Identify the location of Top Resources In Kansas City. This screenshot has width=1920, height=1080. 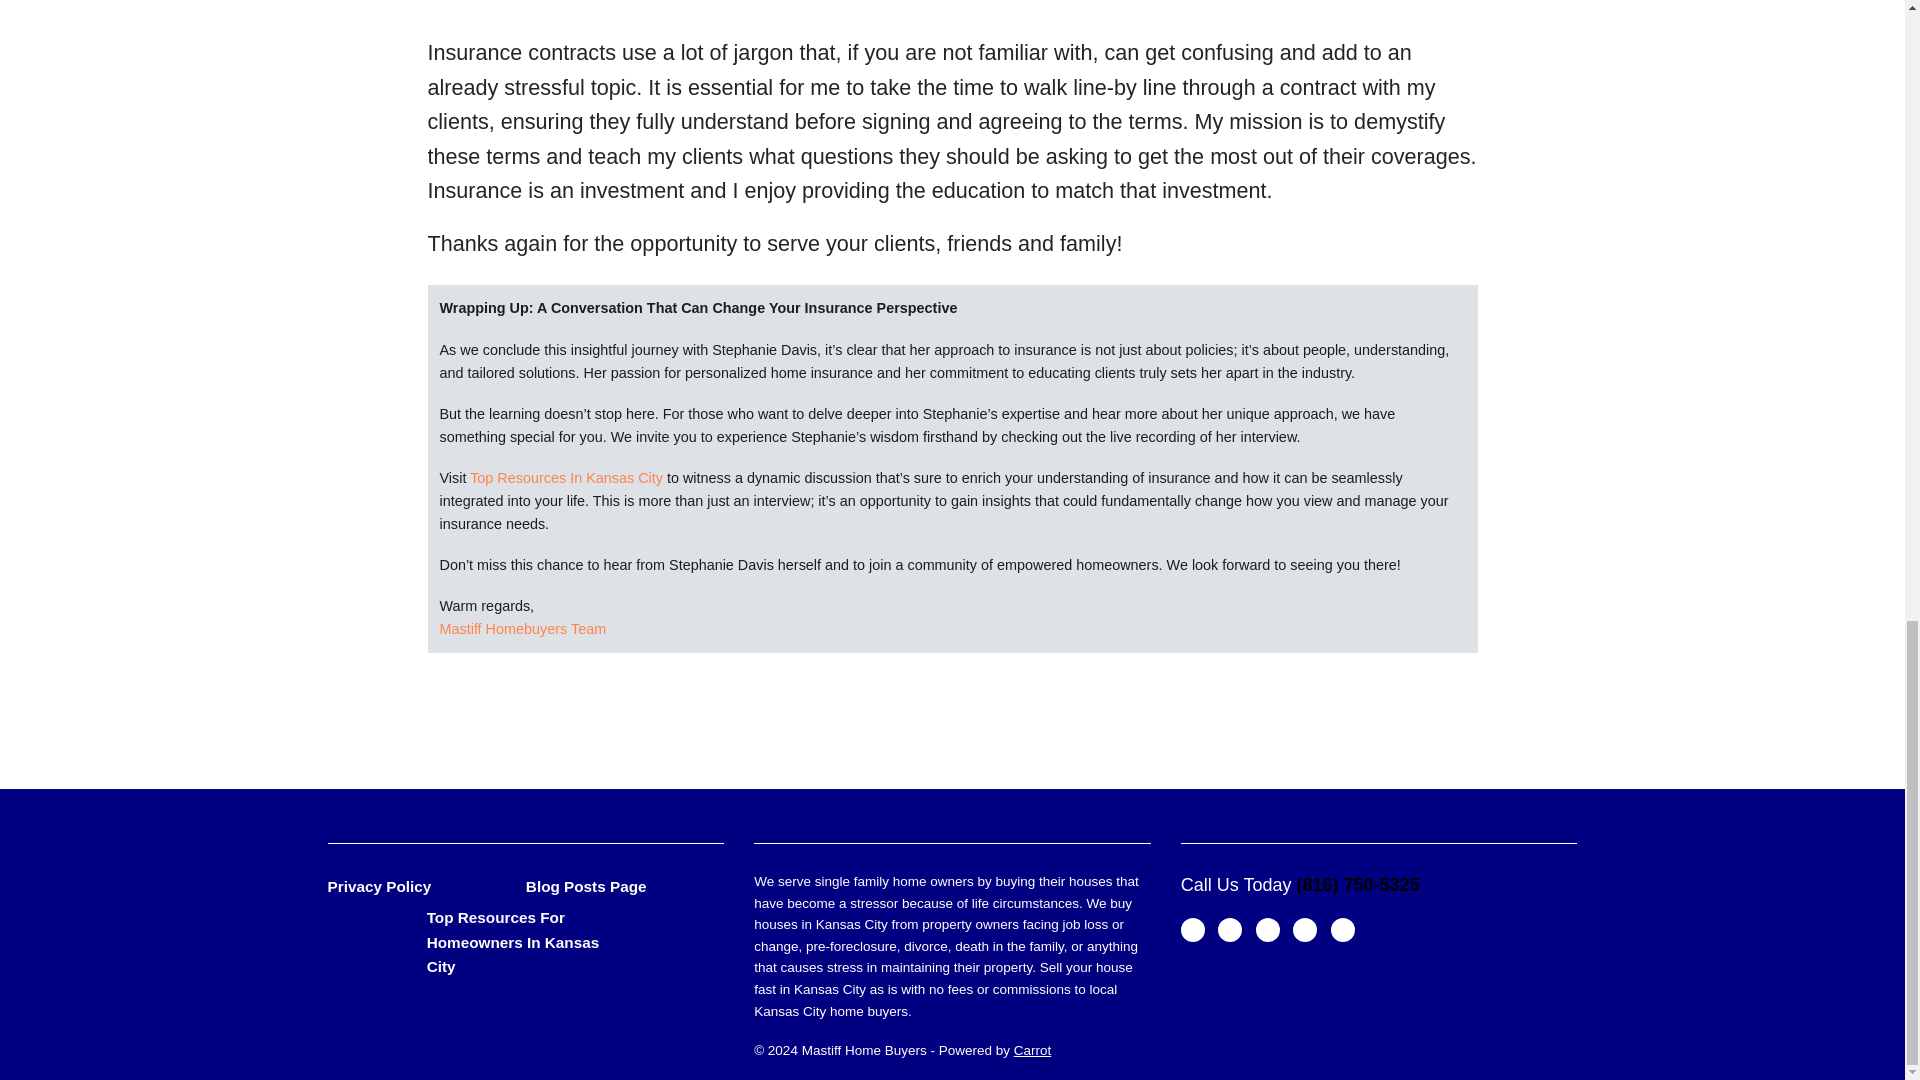
(566, 478).